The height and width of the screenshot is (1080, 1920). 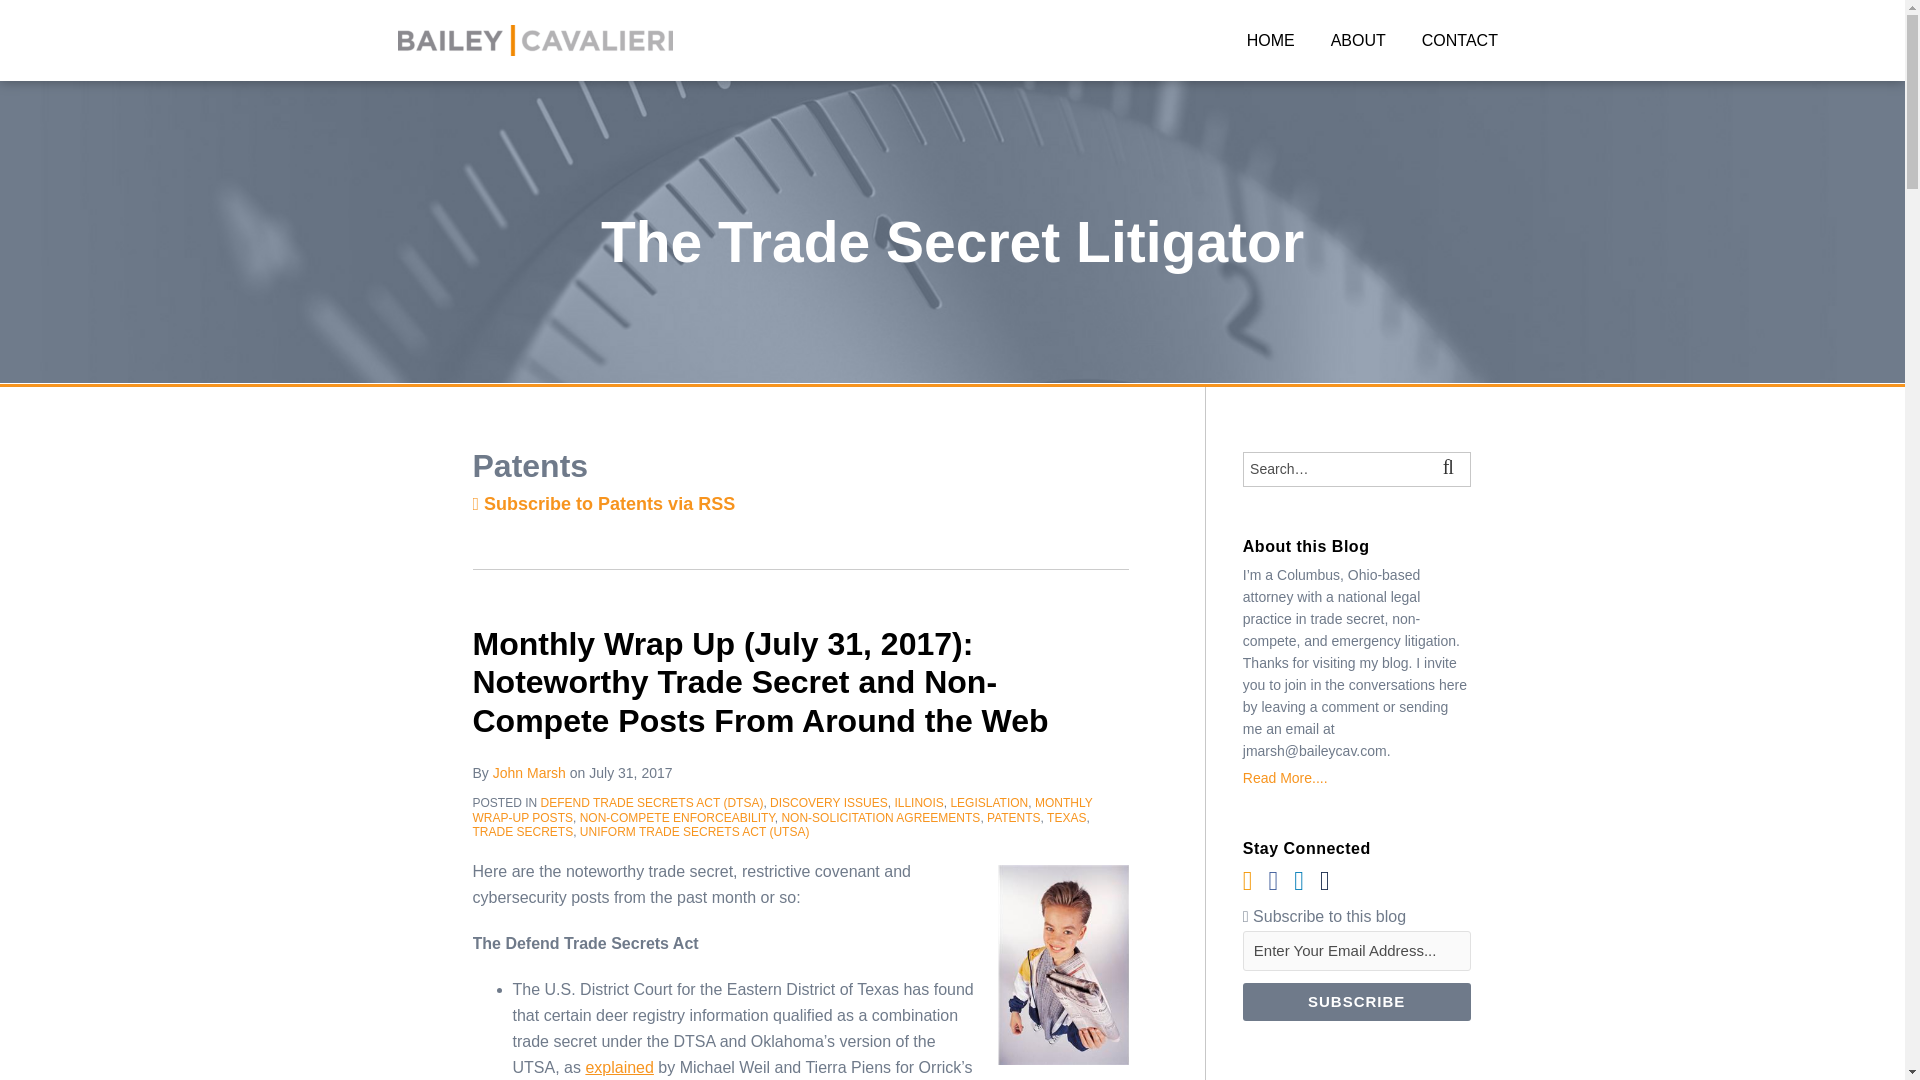 I want to click on NON-SOLICITATION AGREEMENTS, so click(x=880, y=818).